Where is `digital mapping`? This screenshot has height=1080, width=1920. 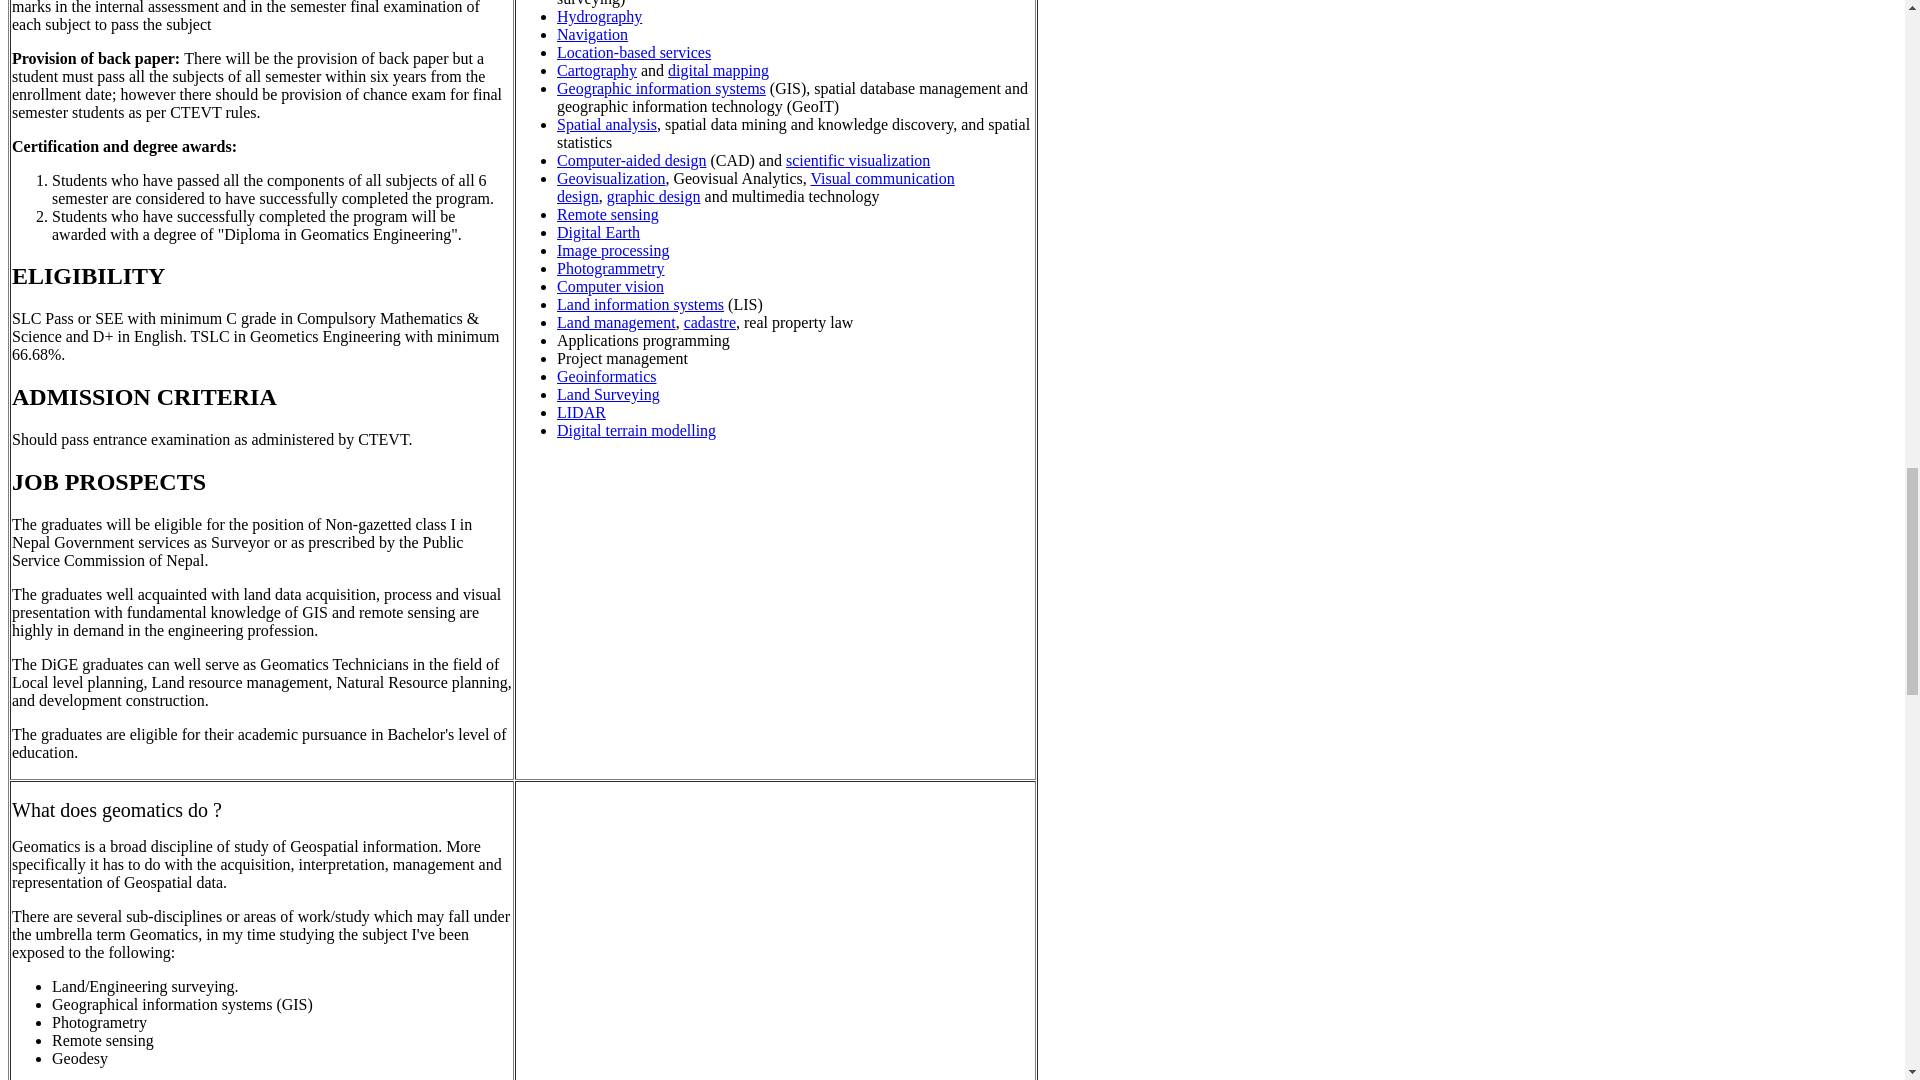 digital mapping is located at coordinates (718, 70).